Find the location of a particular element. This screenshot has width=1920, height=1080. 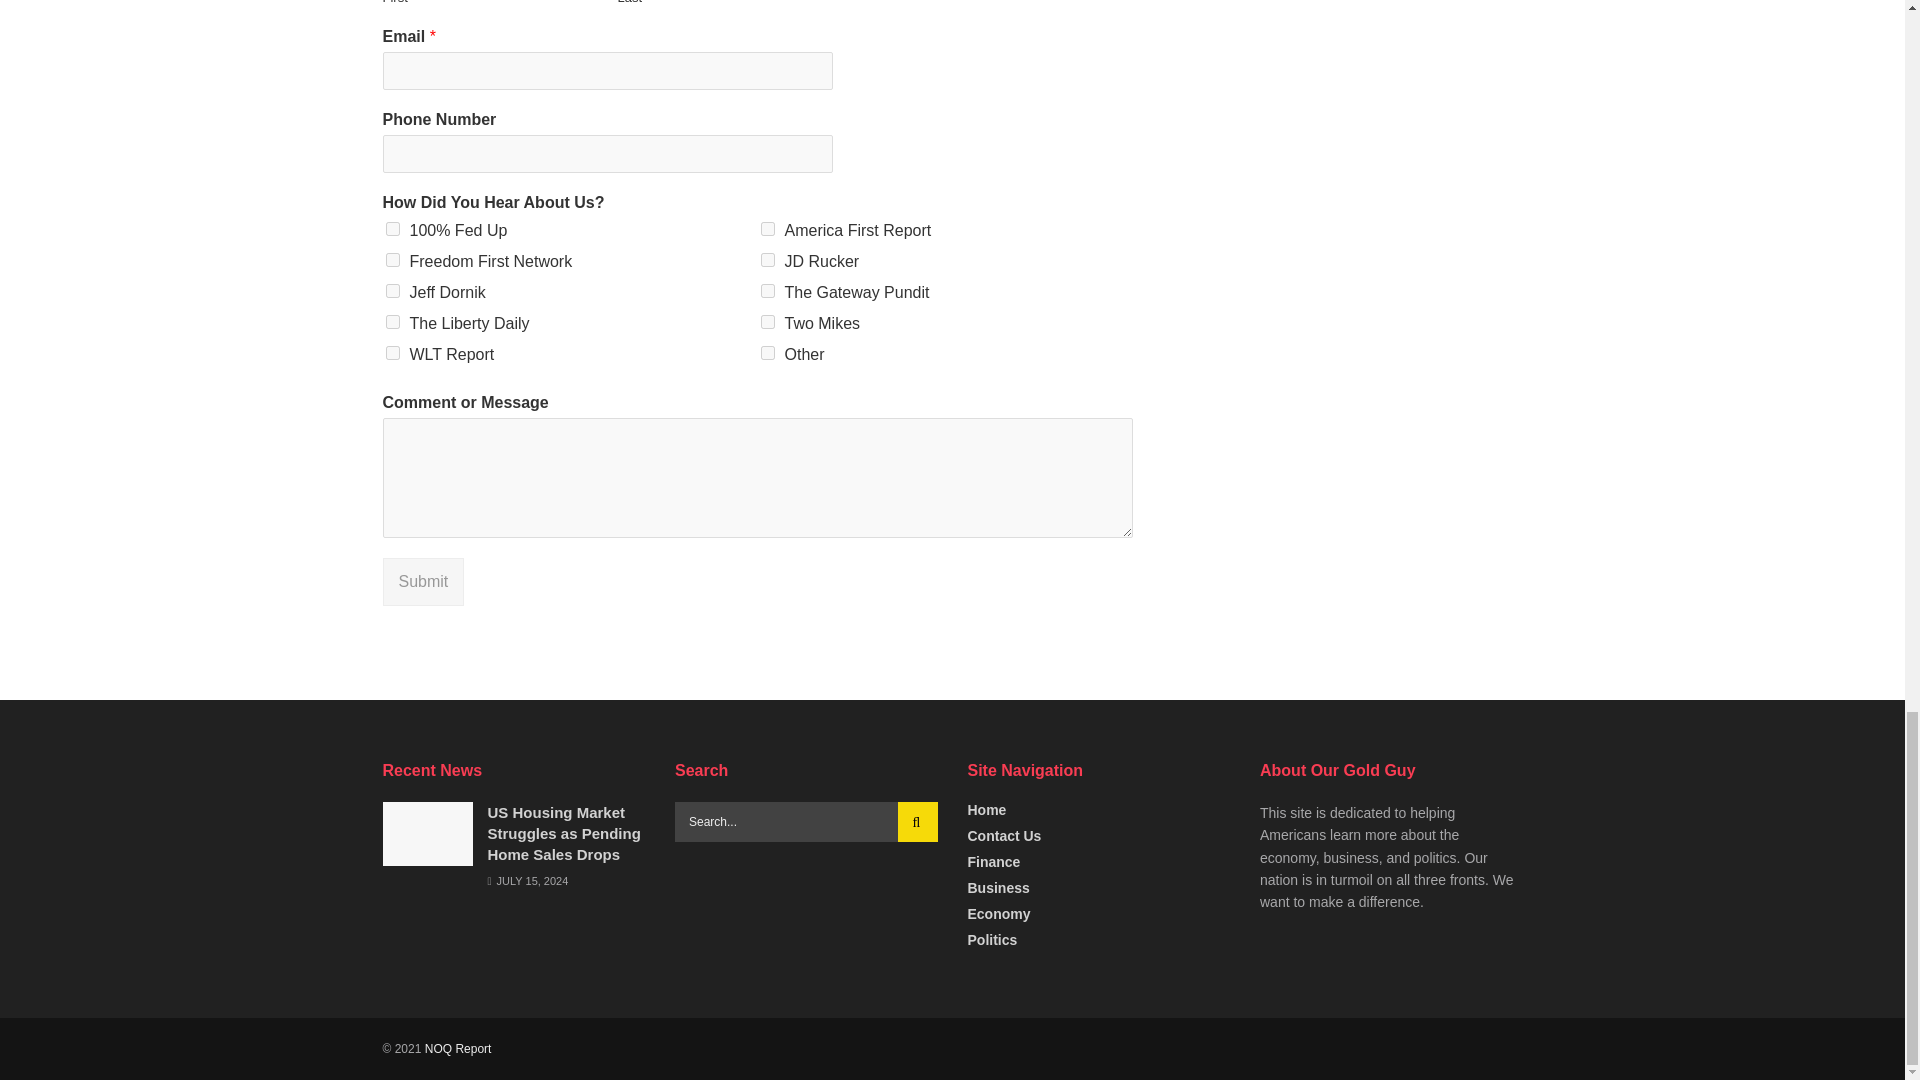

Submit is located at coordinates (423, 582).